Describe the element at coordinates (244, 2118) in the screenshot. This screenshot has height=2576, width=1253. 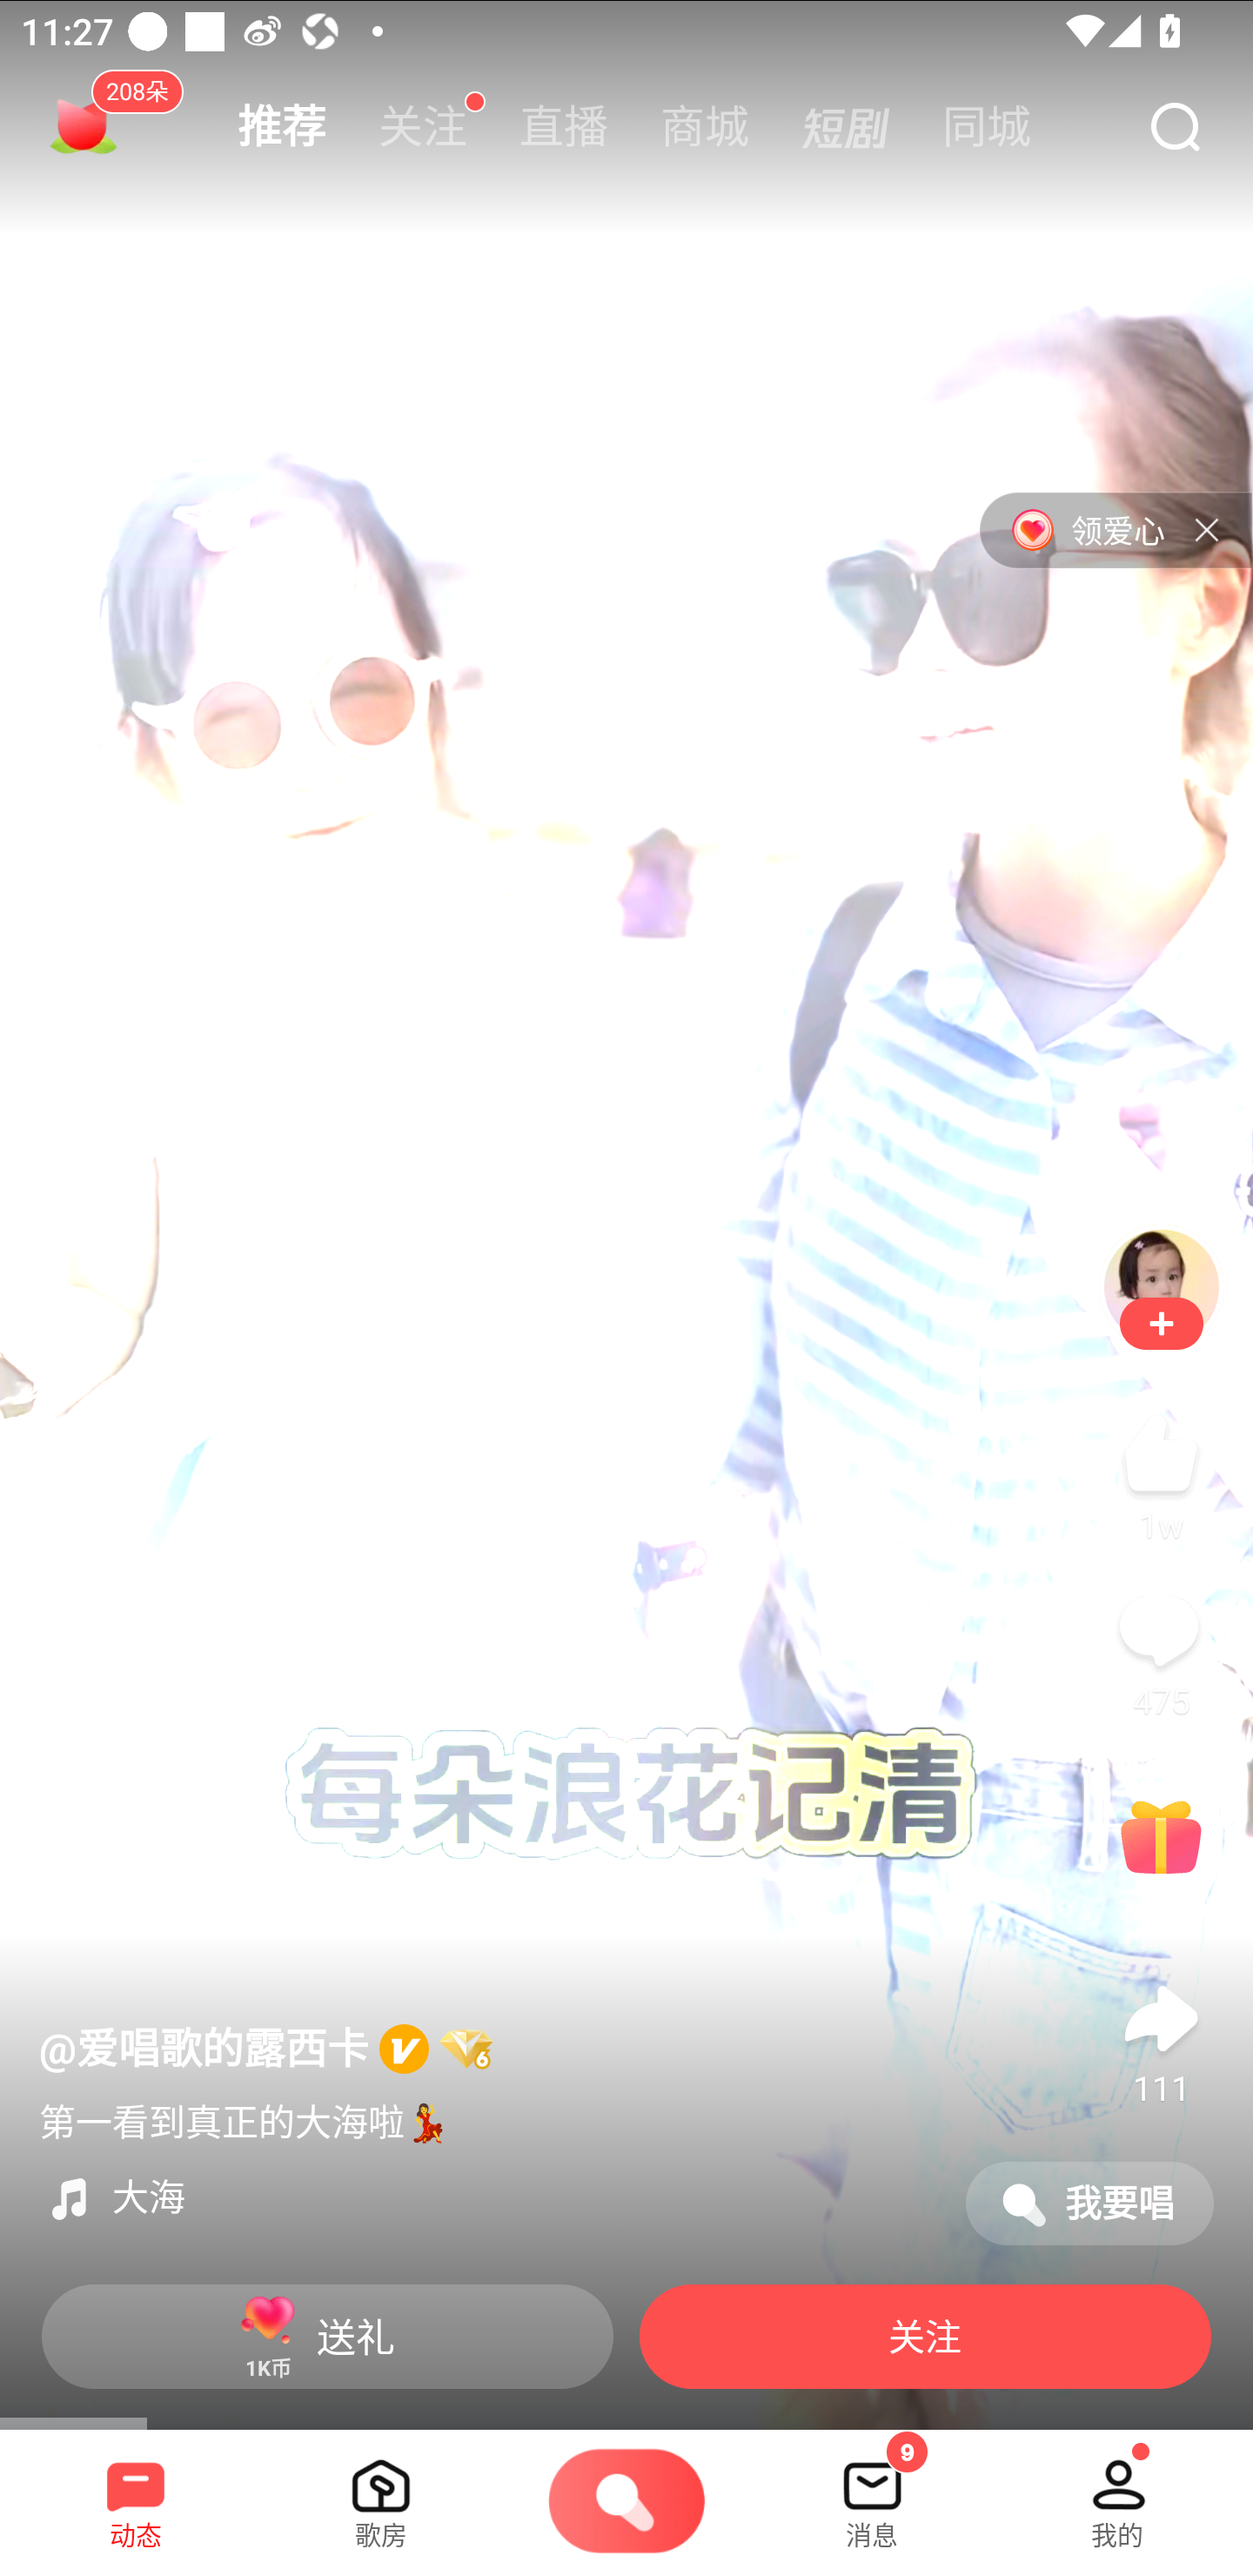
I see `第一看到真正的大海啦💃` at that location.